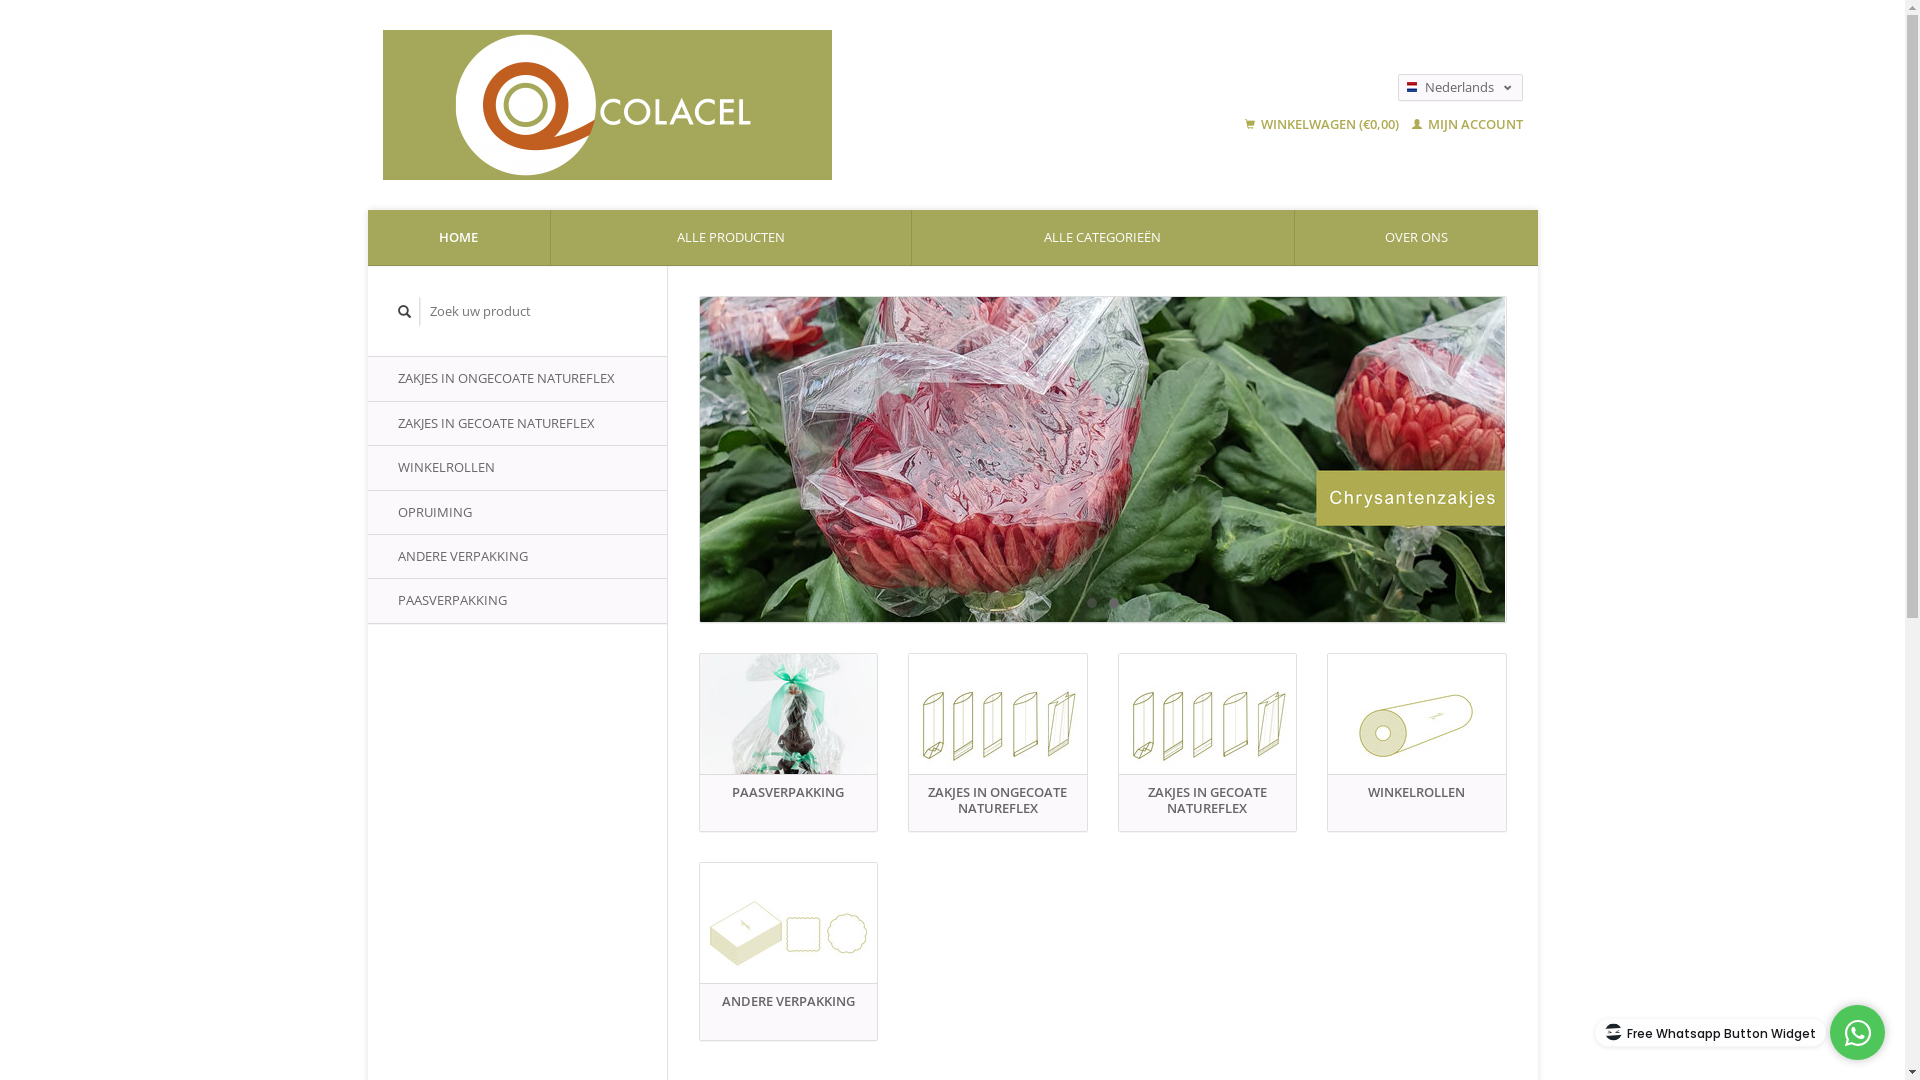  What do you see at coordinates (789, 933) in the screenshot?
I see `ANDERE VERPAKKING` at bounding box center [789, 933].